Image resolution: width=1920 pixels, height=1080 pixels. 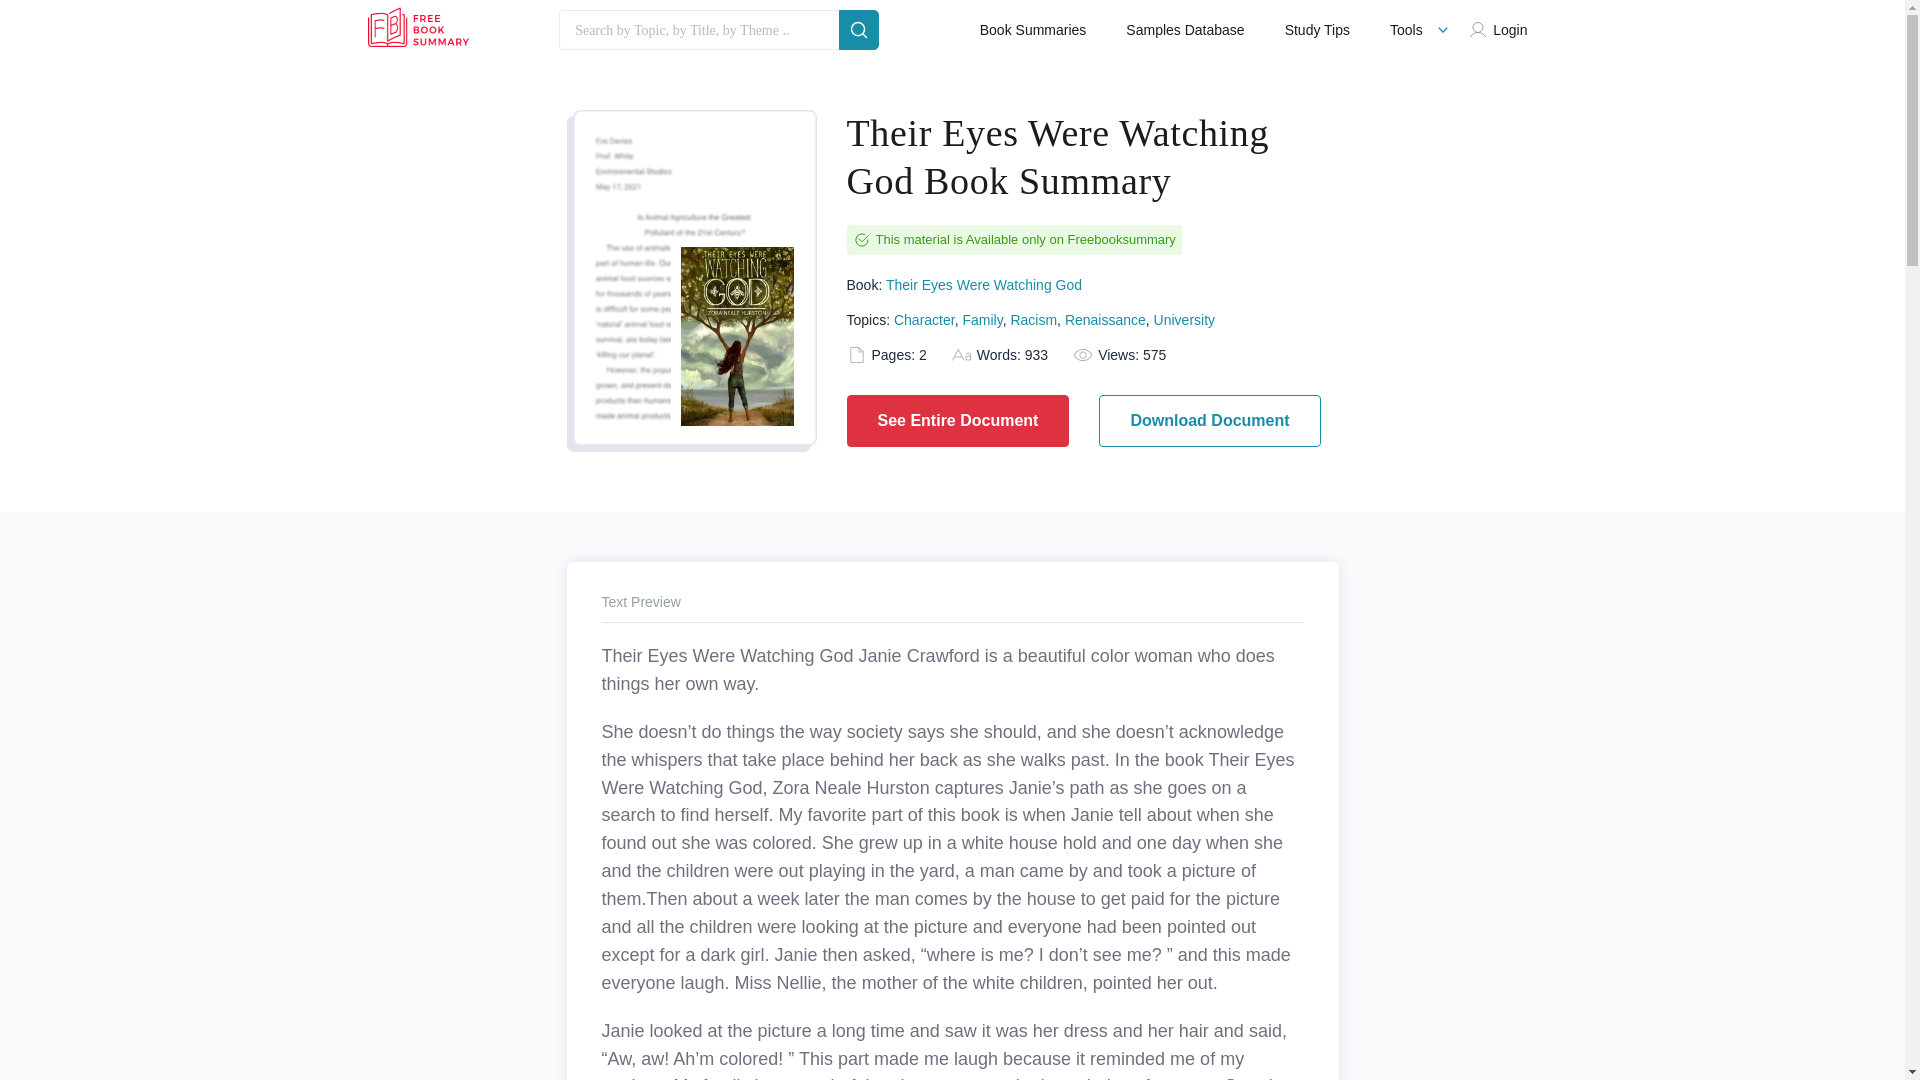 I want to click on Renaissance, so click(x=1106, y=320).